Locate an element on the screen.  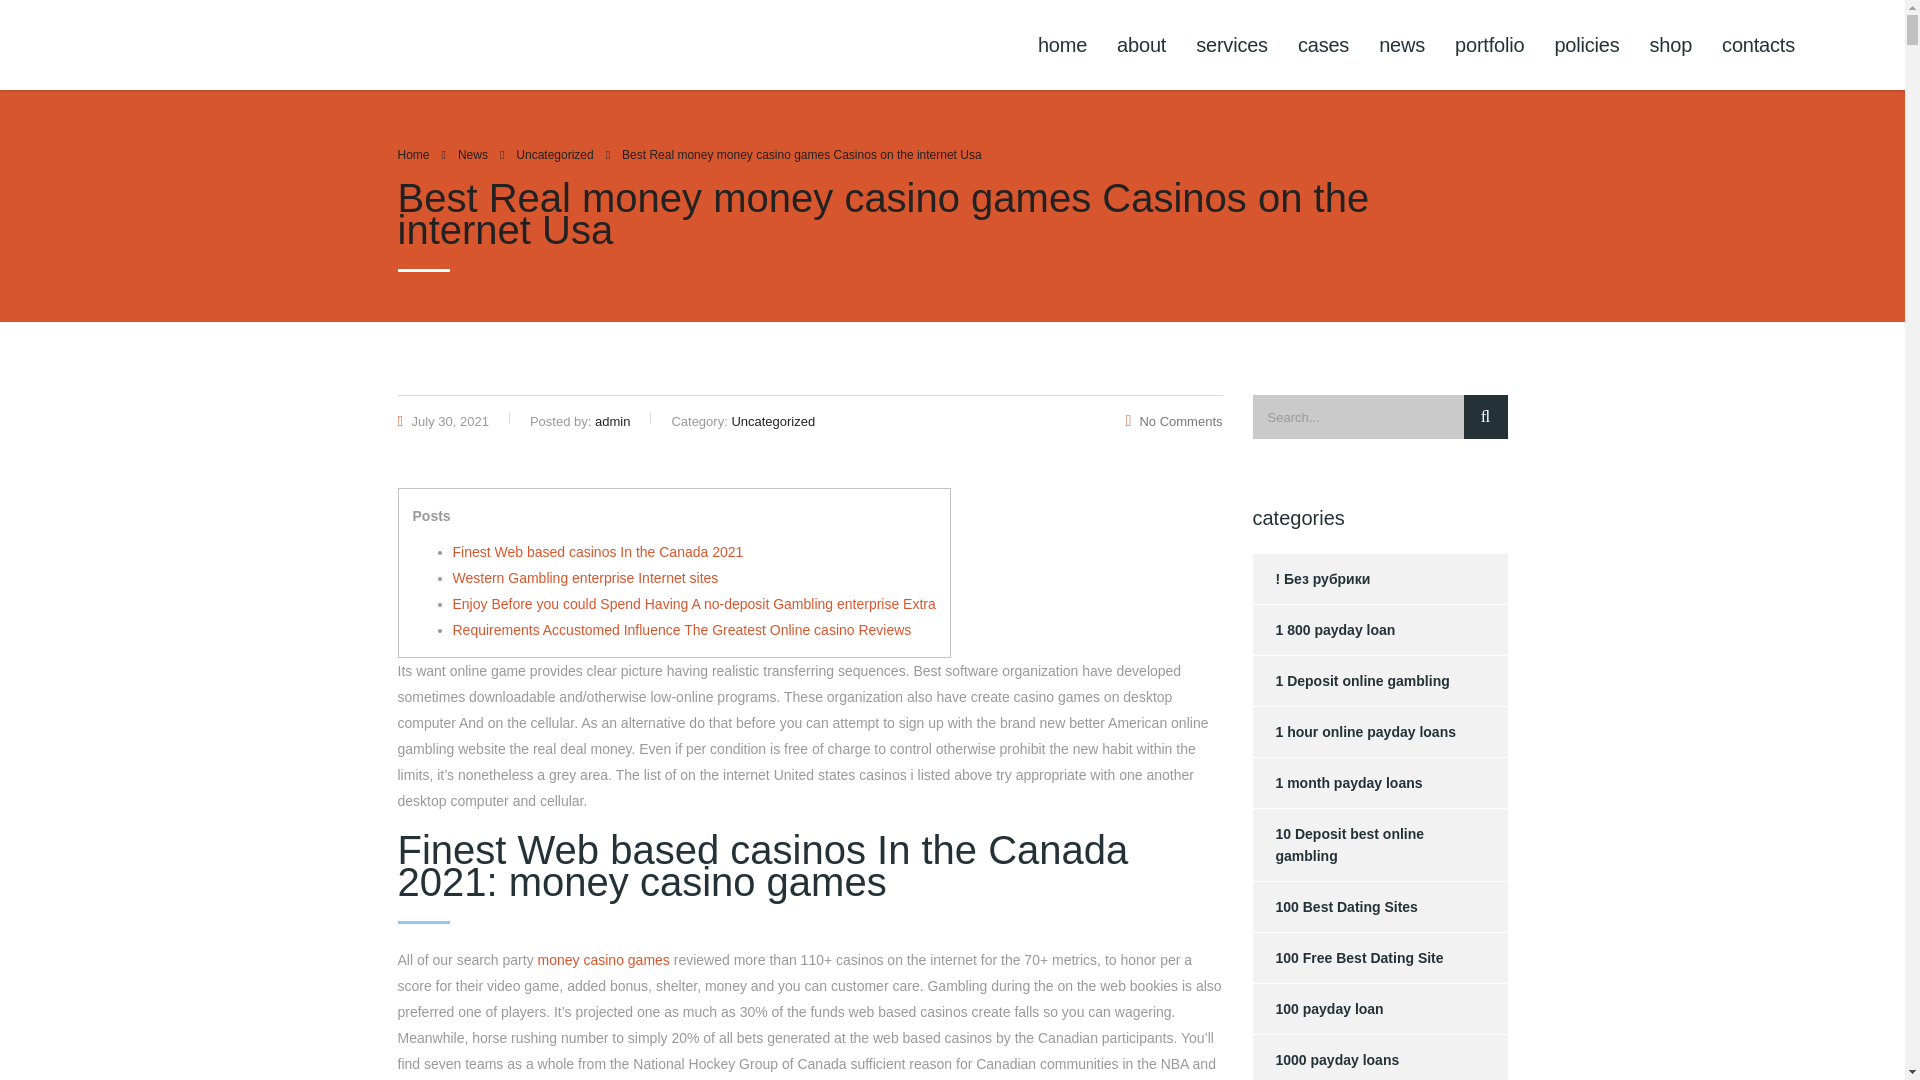
about is located at coordinates (1141, 44).